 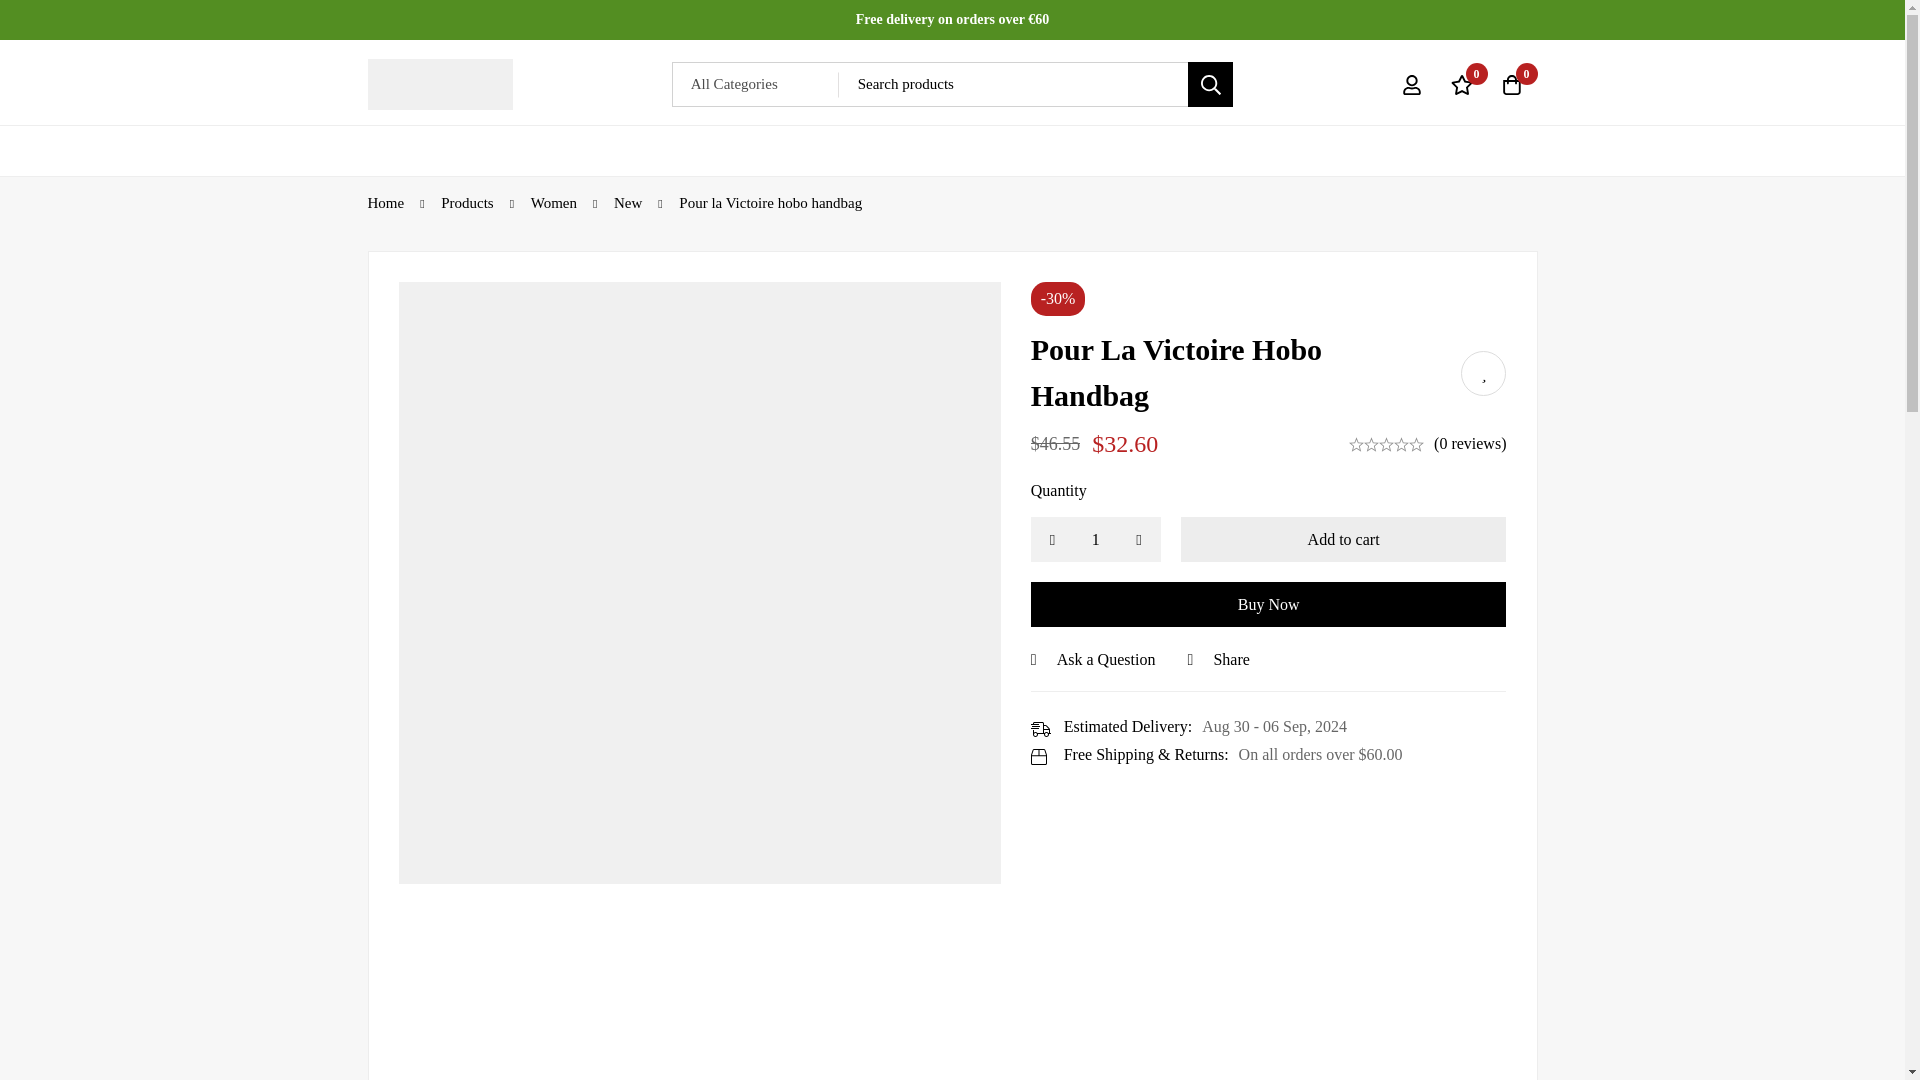 I want to click on Share, so click(x=1218, y=659).